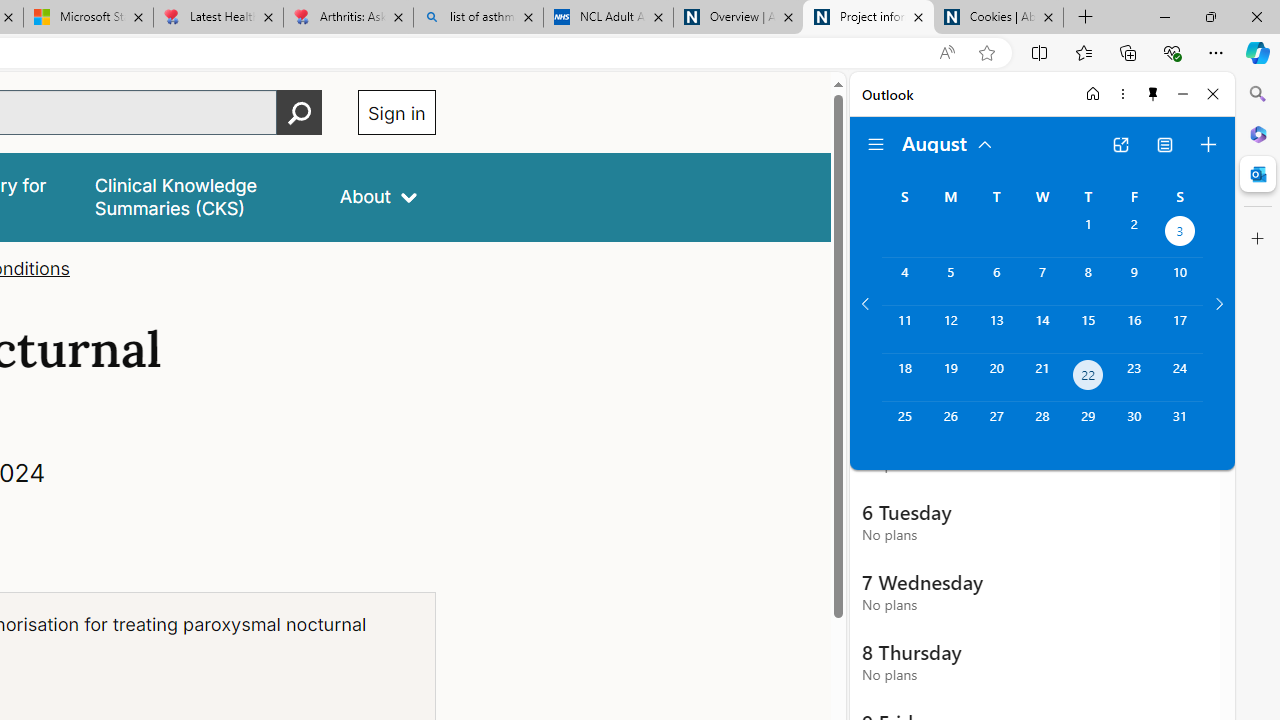 The height and width of the screenshot is (720, 1280). What do you see at coordinates (299, 112) in the screenshot?
I see `Perform search` at bounding box center [299, 112].